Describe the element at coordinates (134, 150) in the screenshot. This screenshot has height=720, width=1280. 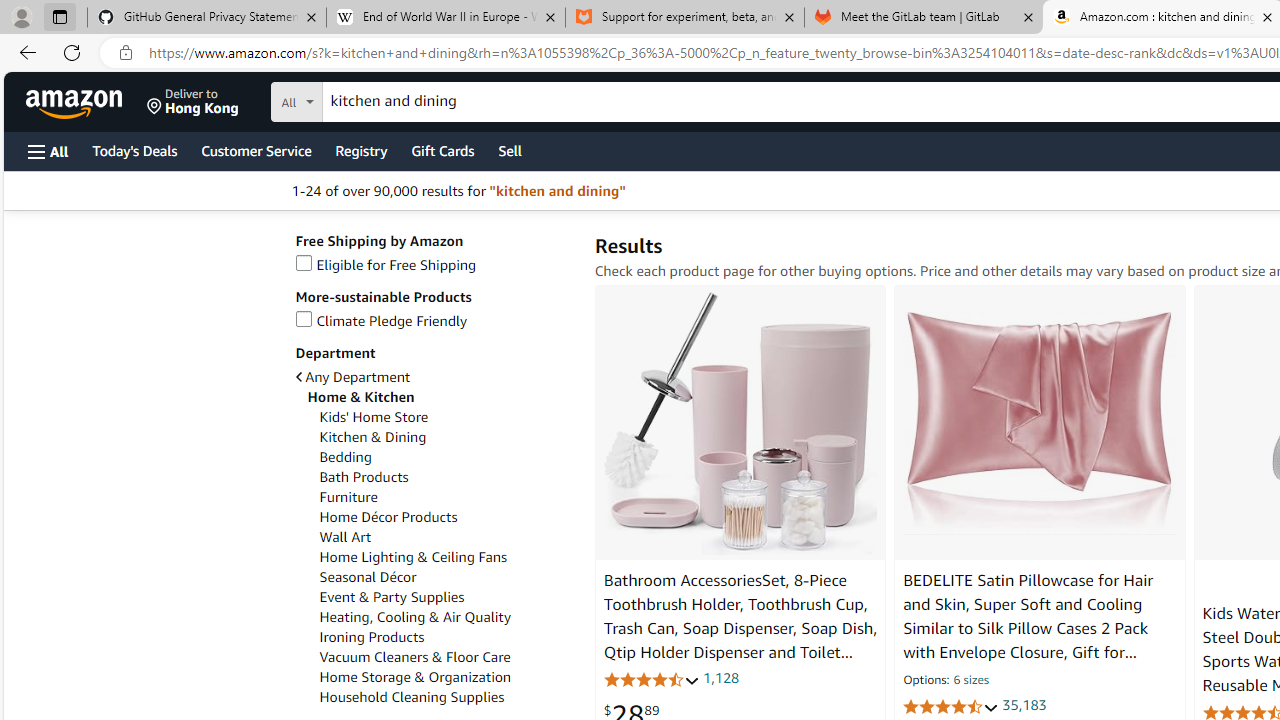
I see `Today's Deals` at that location.